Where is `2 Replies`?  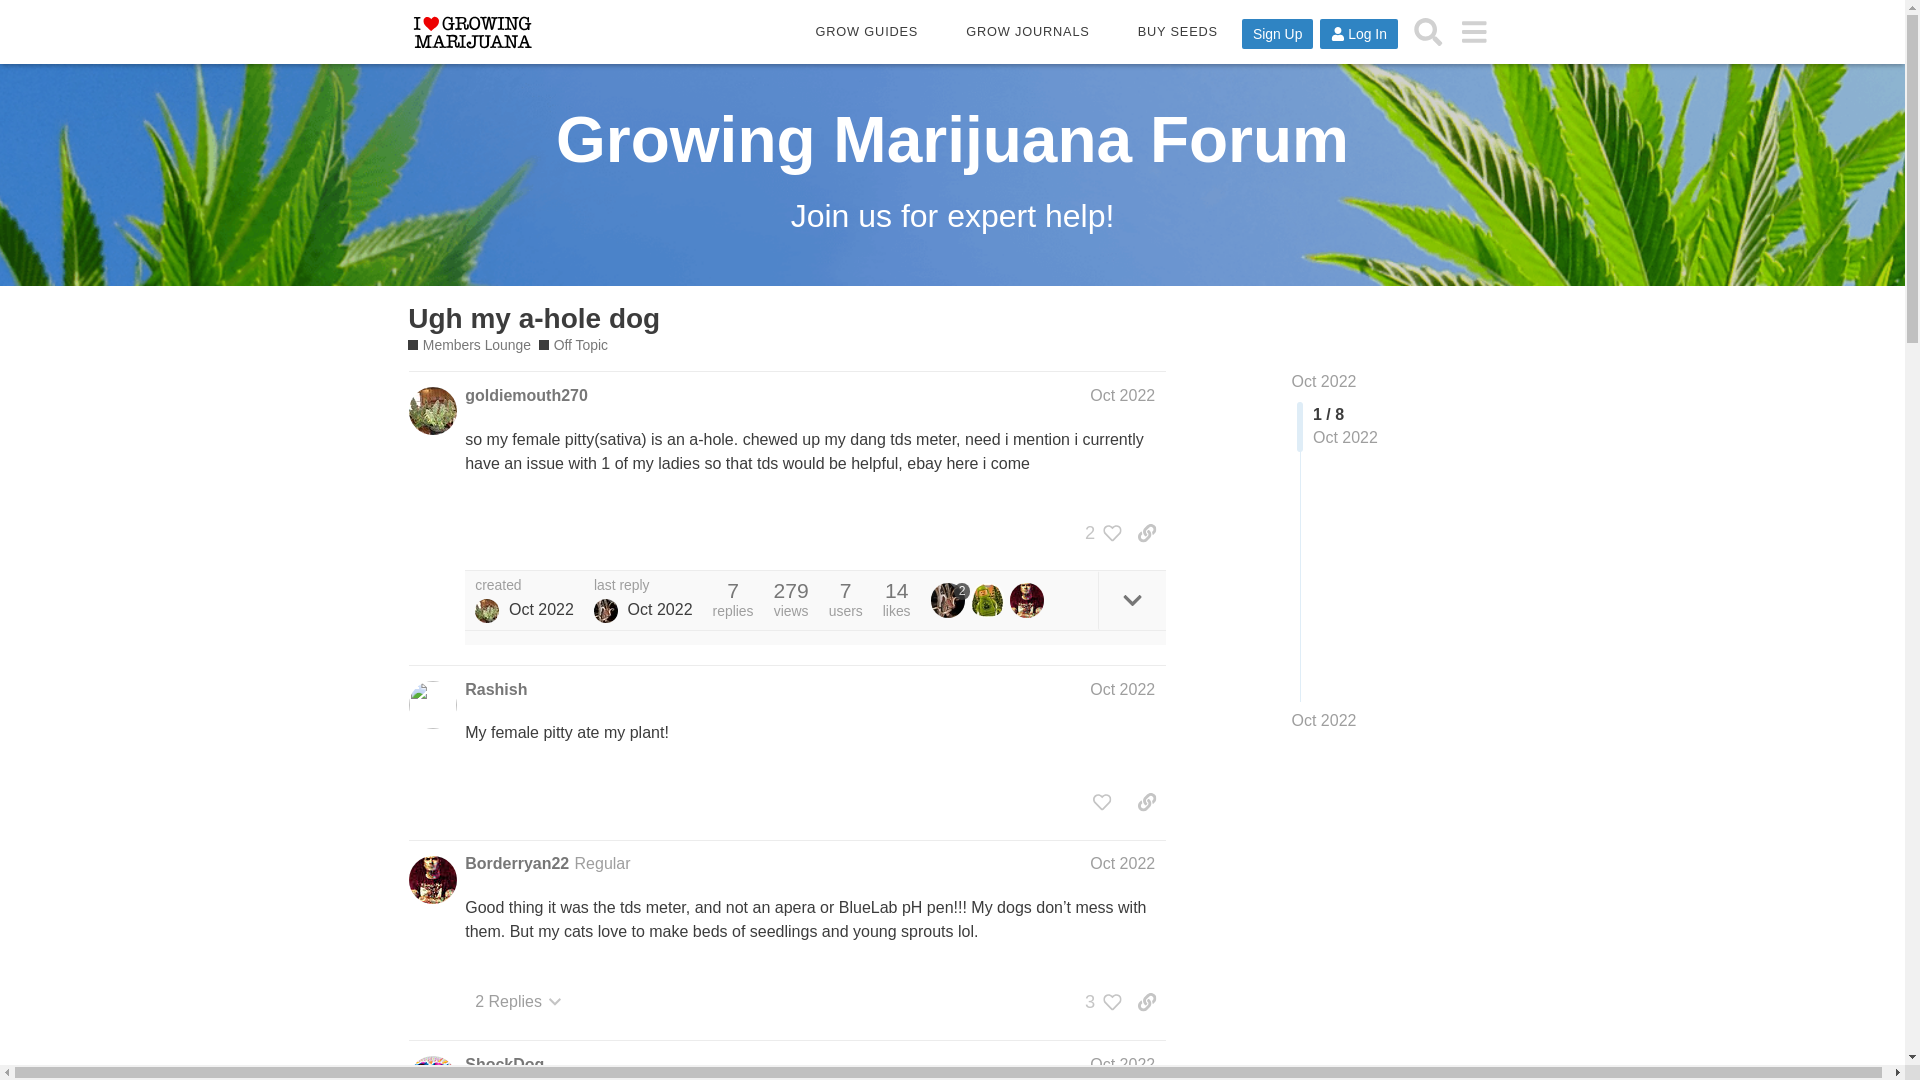 2 Replies is located at coordinates (518, 1001).